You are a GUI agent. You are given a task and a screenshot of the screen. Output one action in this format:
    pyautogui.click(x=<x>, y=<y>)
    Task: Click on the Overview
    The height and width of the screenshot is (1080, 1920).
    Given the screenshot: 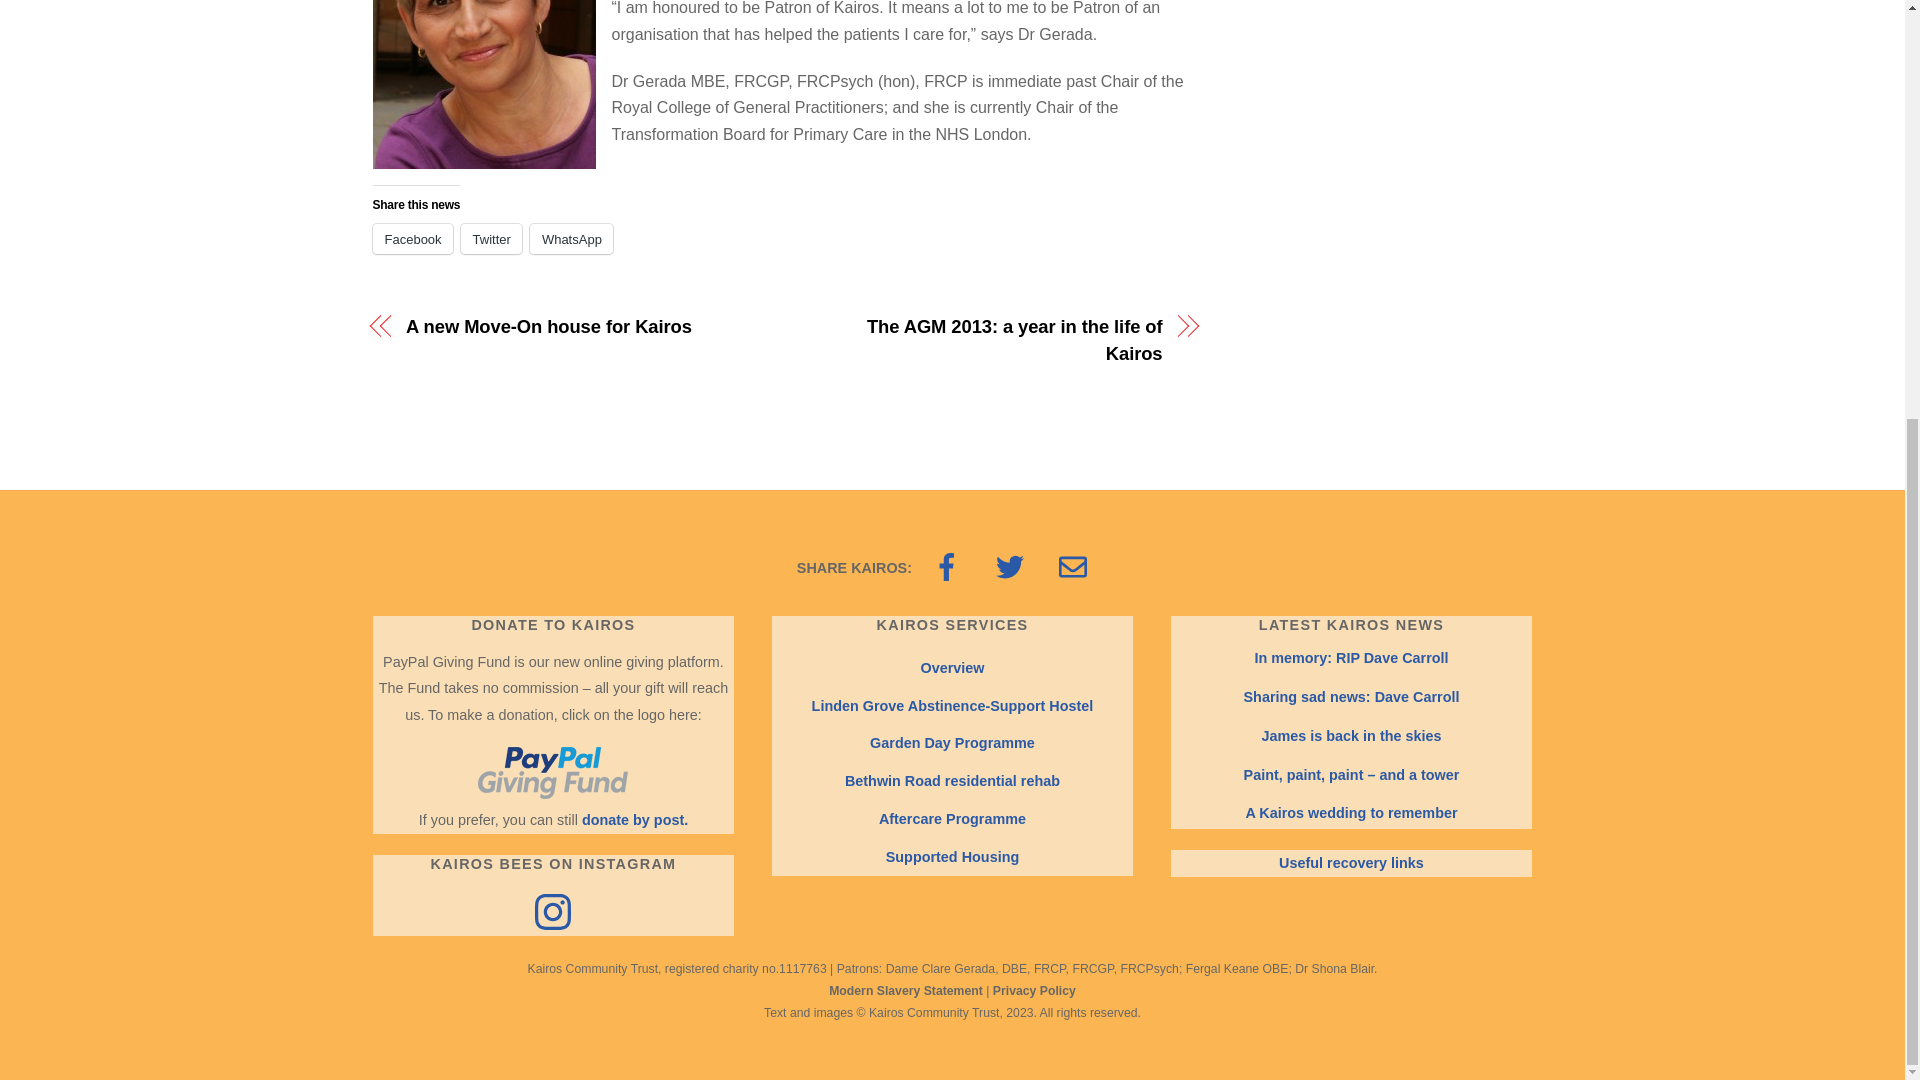 What is the action you would take?
    pyautogui.click(x=951, y=668)
    